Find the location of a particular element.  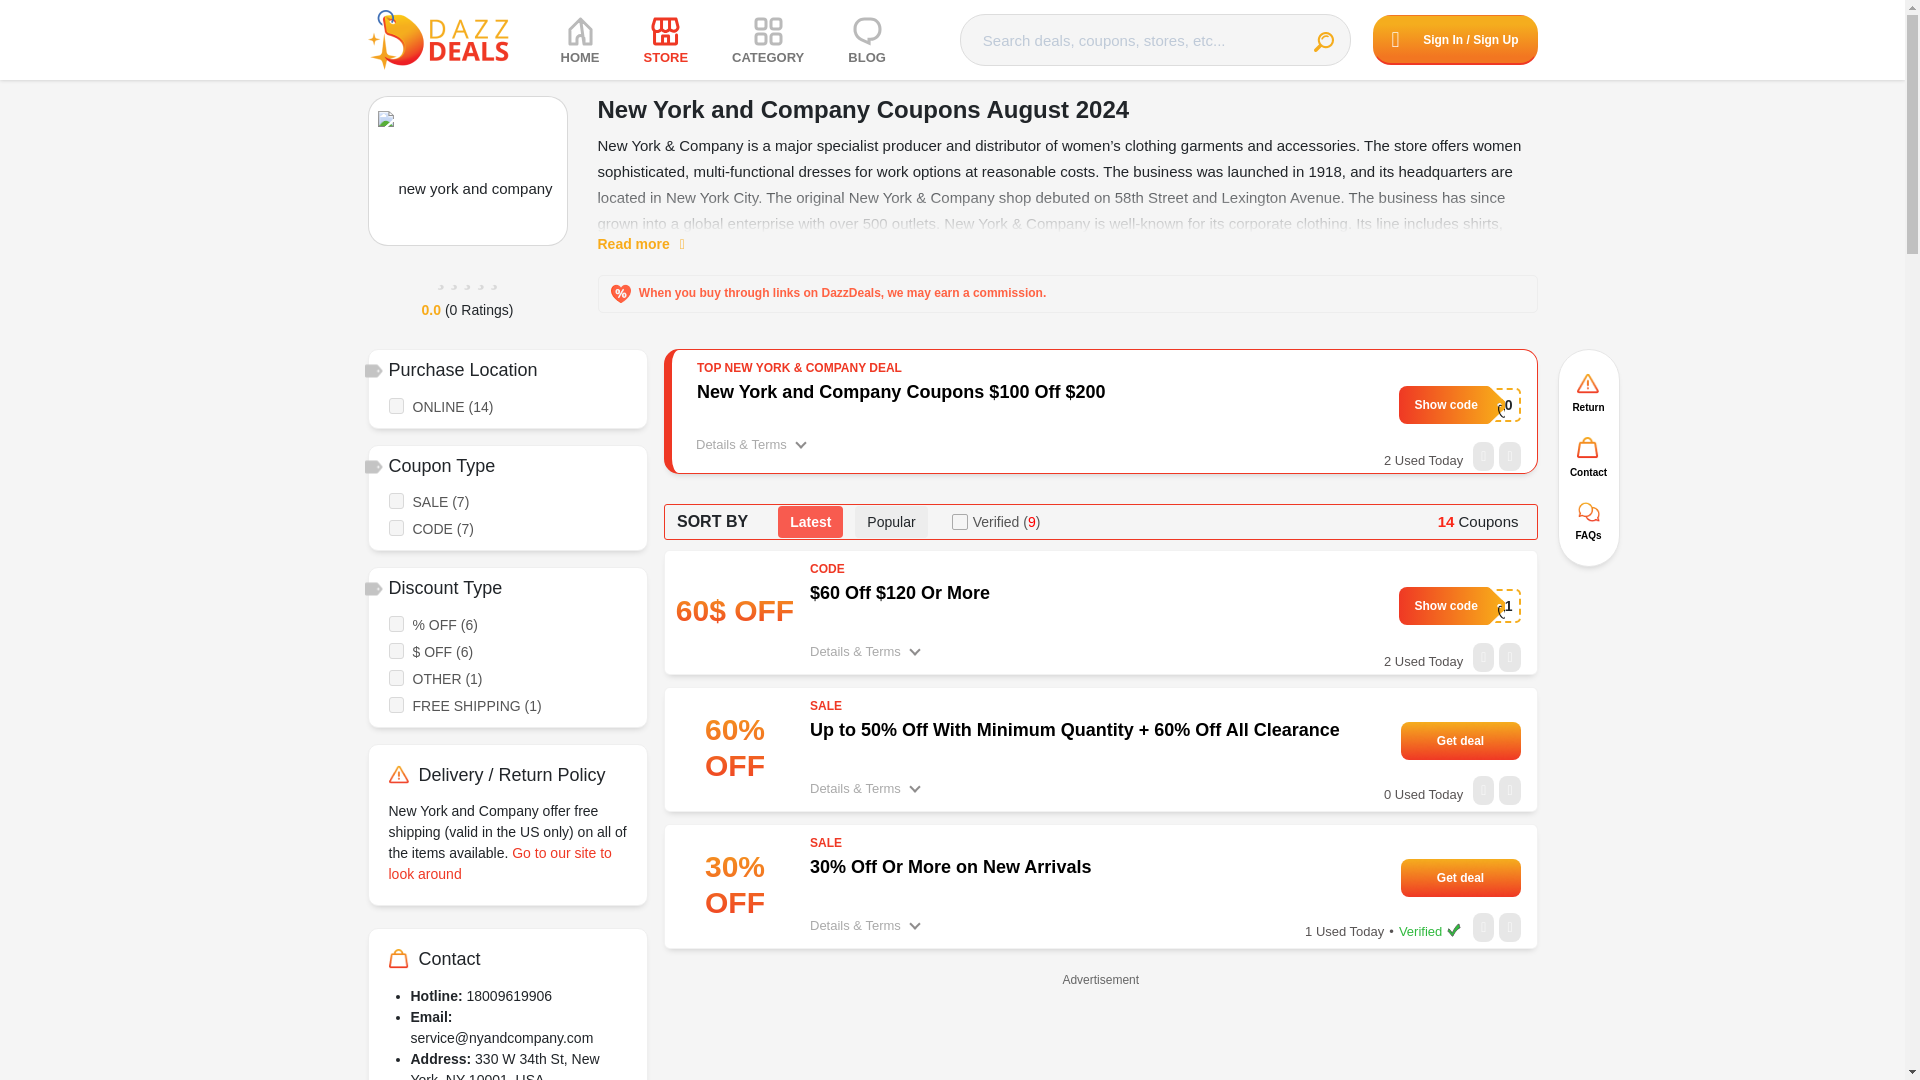

T100 is located at coordinates (1460, 404).